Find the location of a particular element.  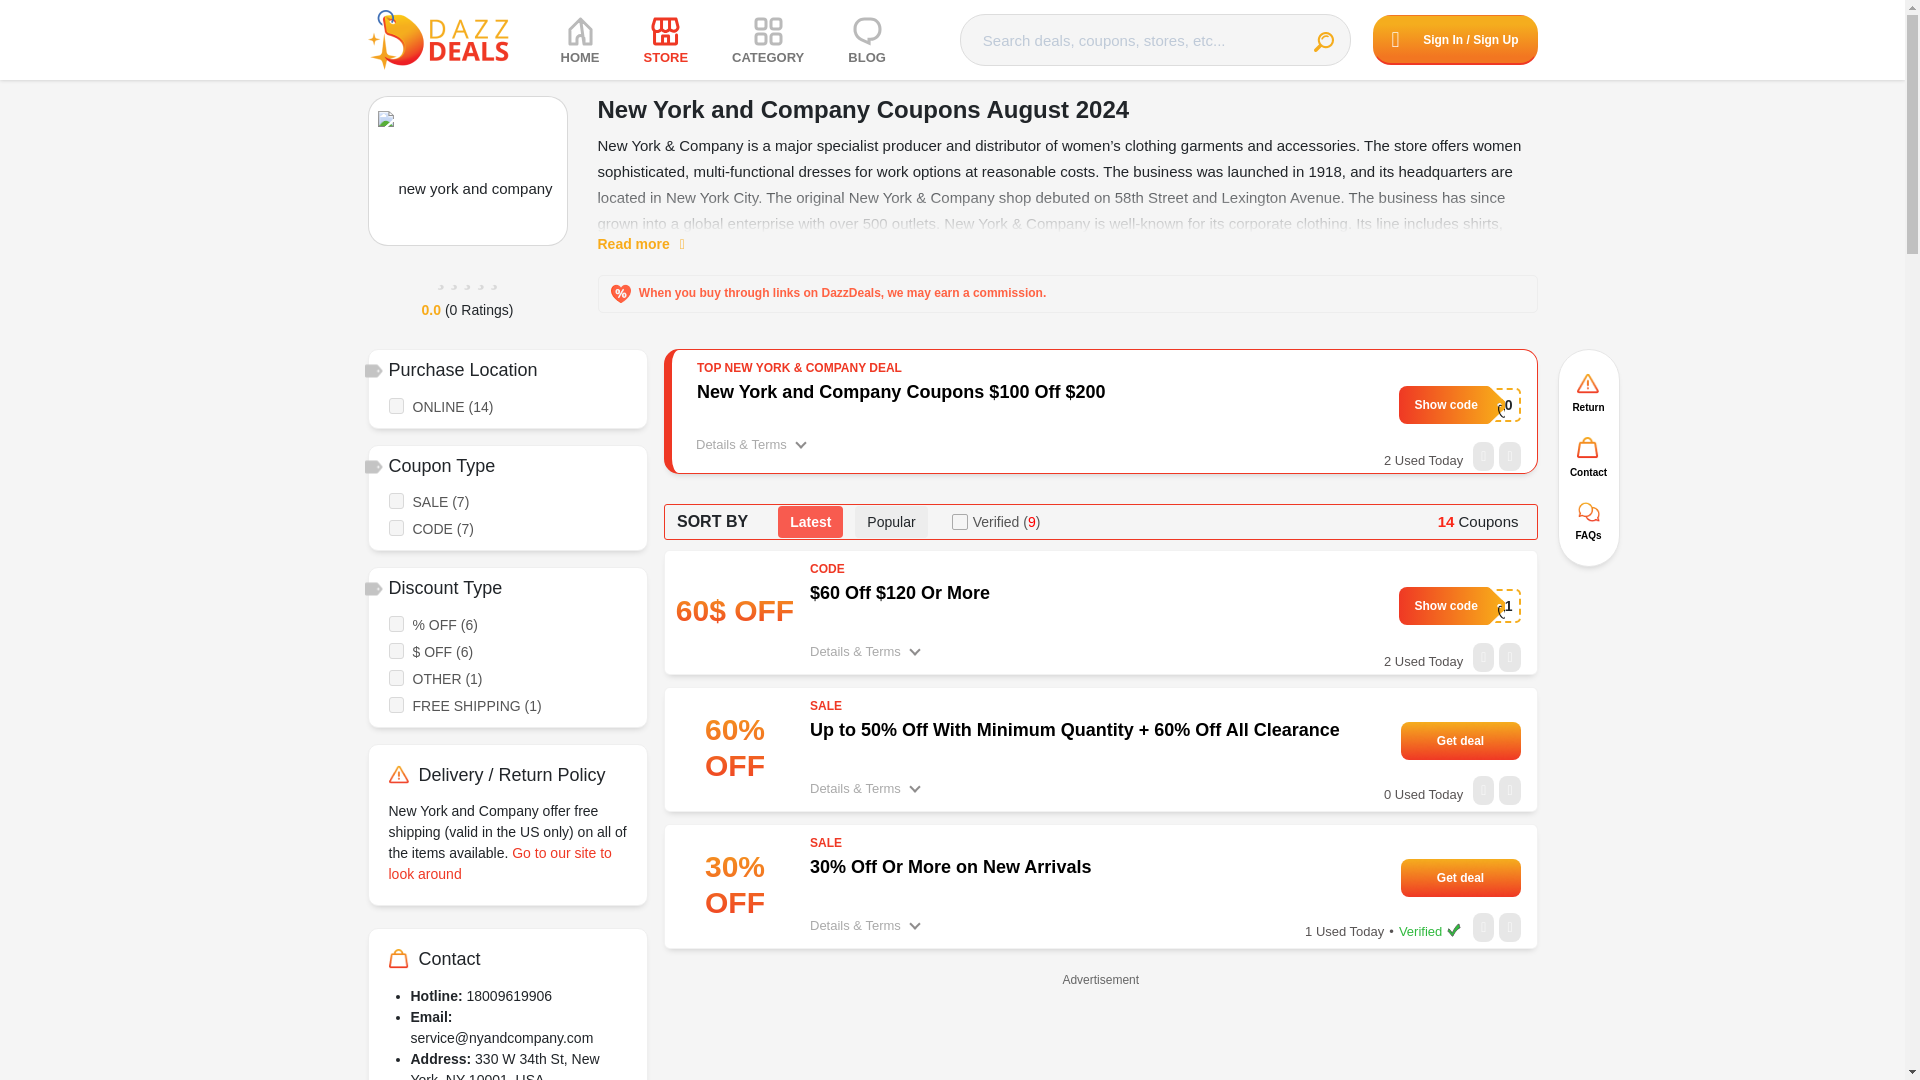

T100 is located at coordinates (1460, 404).